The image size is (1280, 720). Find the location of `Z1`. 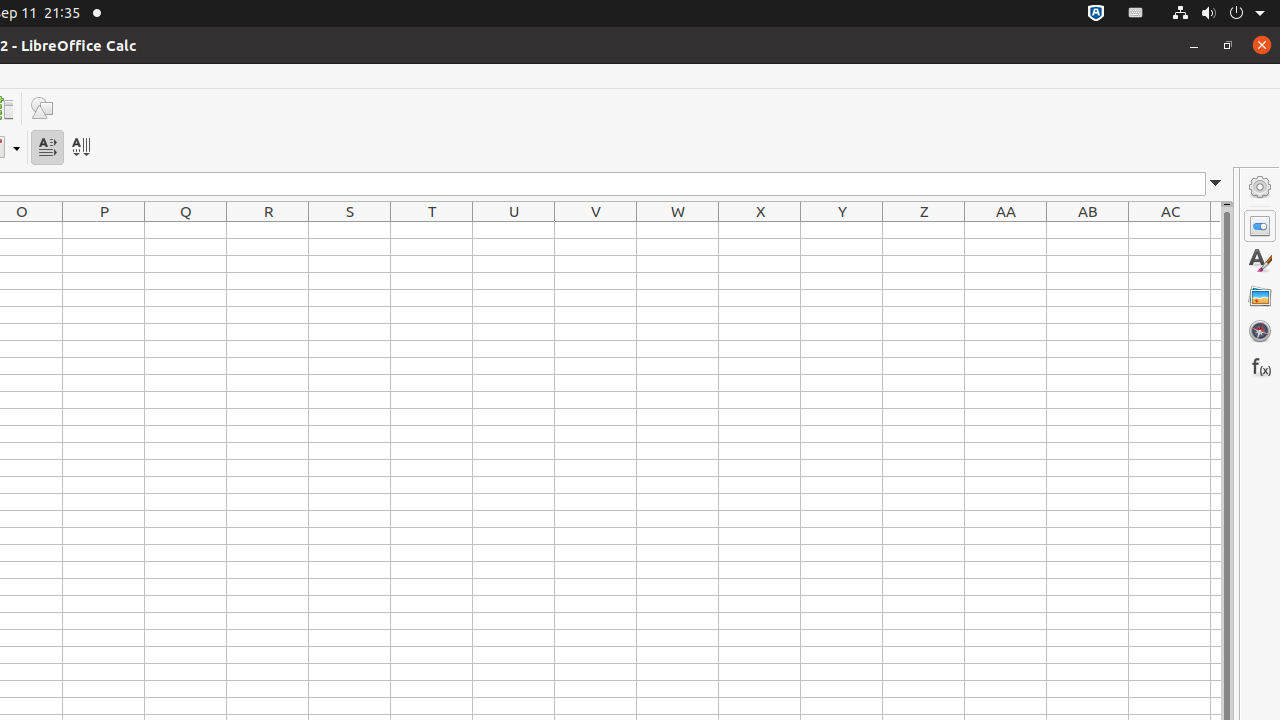

Z1 is located at coordinates (924, 230).